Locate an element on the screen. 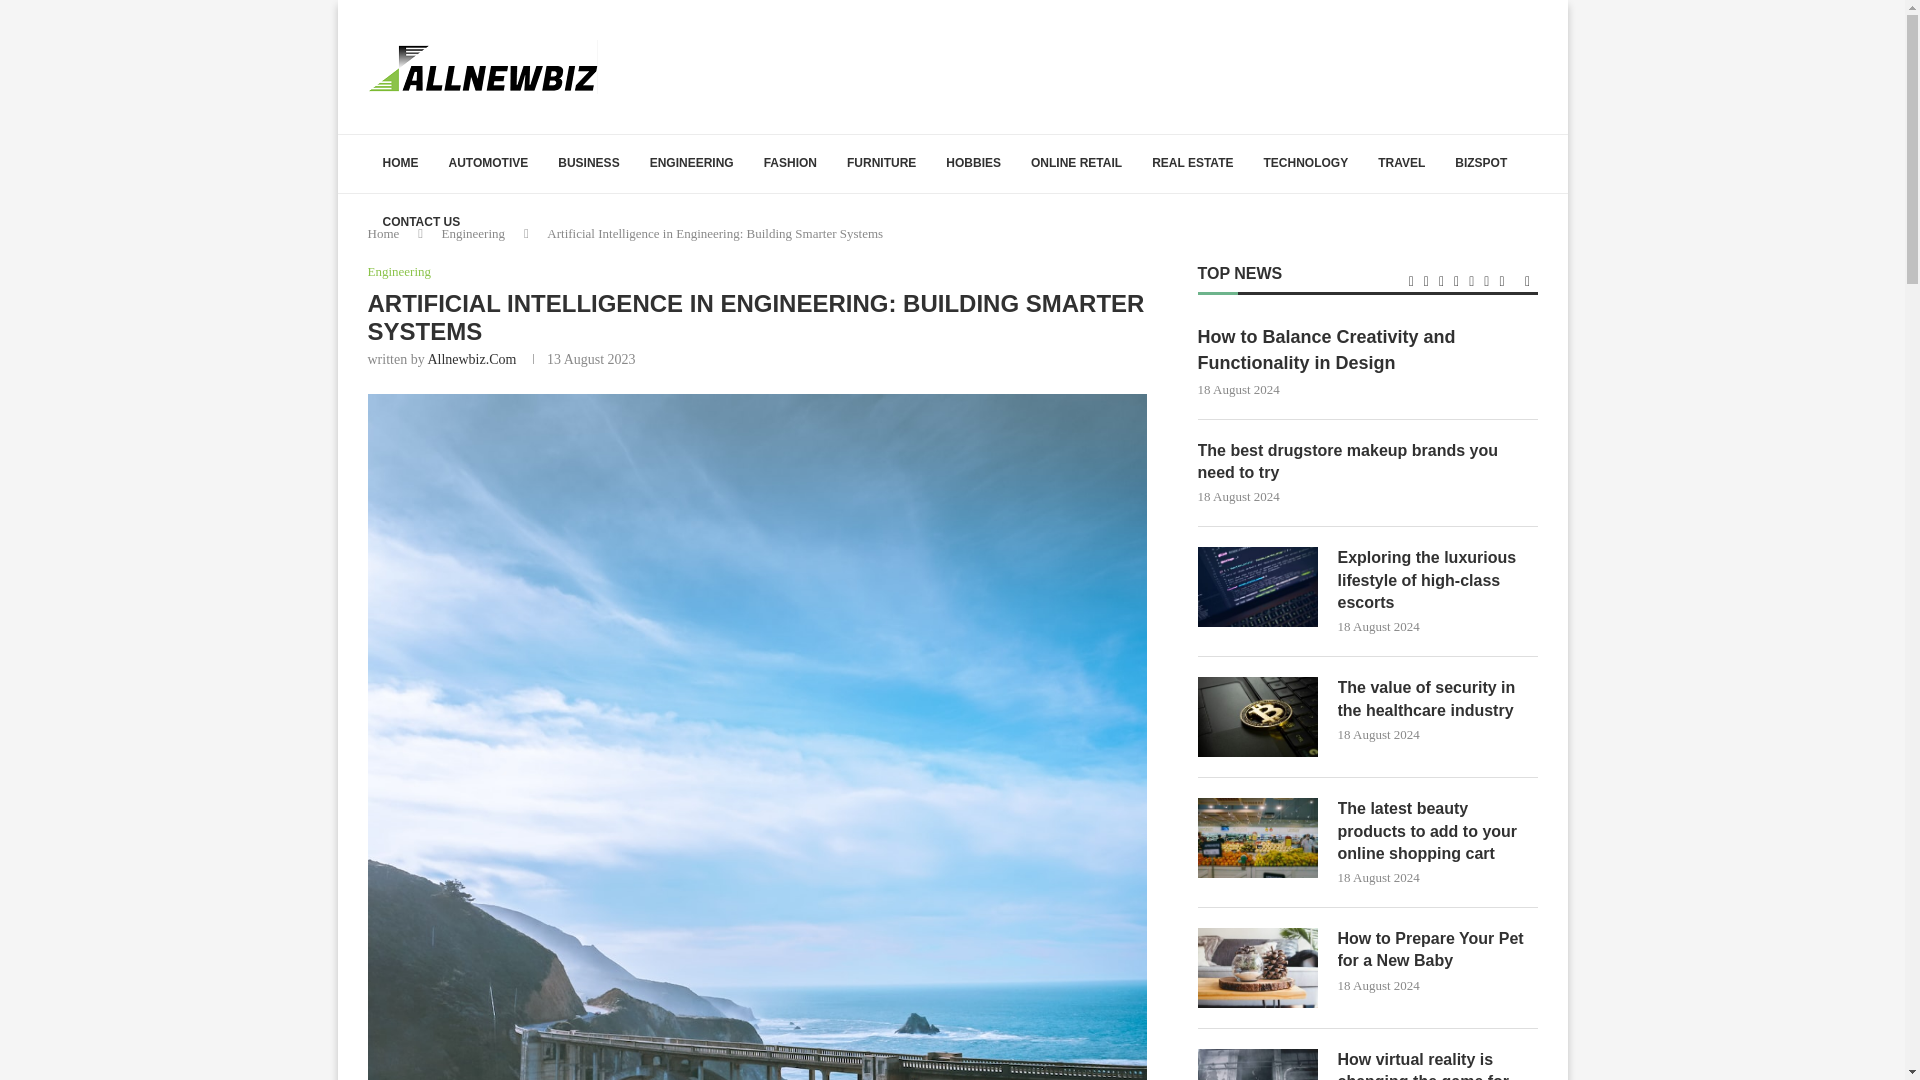 The width and height of the screenshot is (1920, 1080). Home is located at coordinates (384, 232).